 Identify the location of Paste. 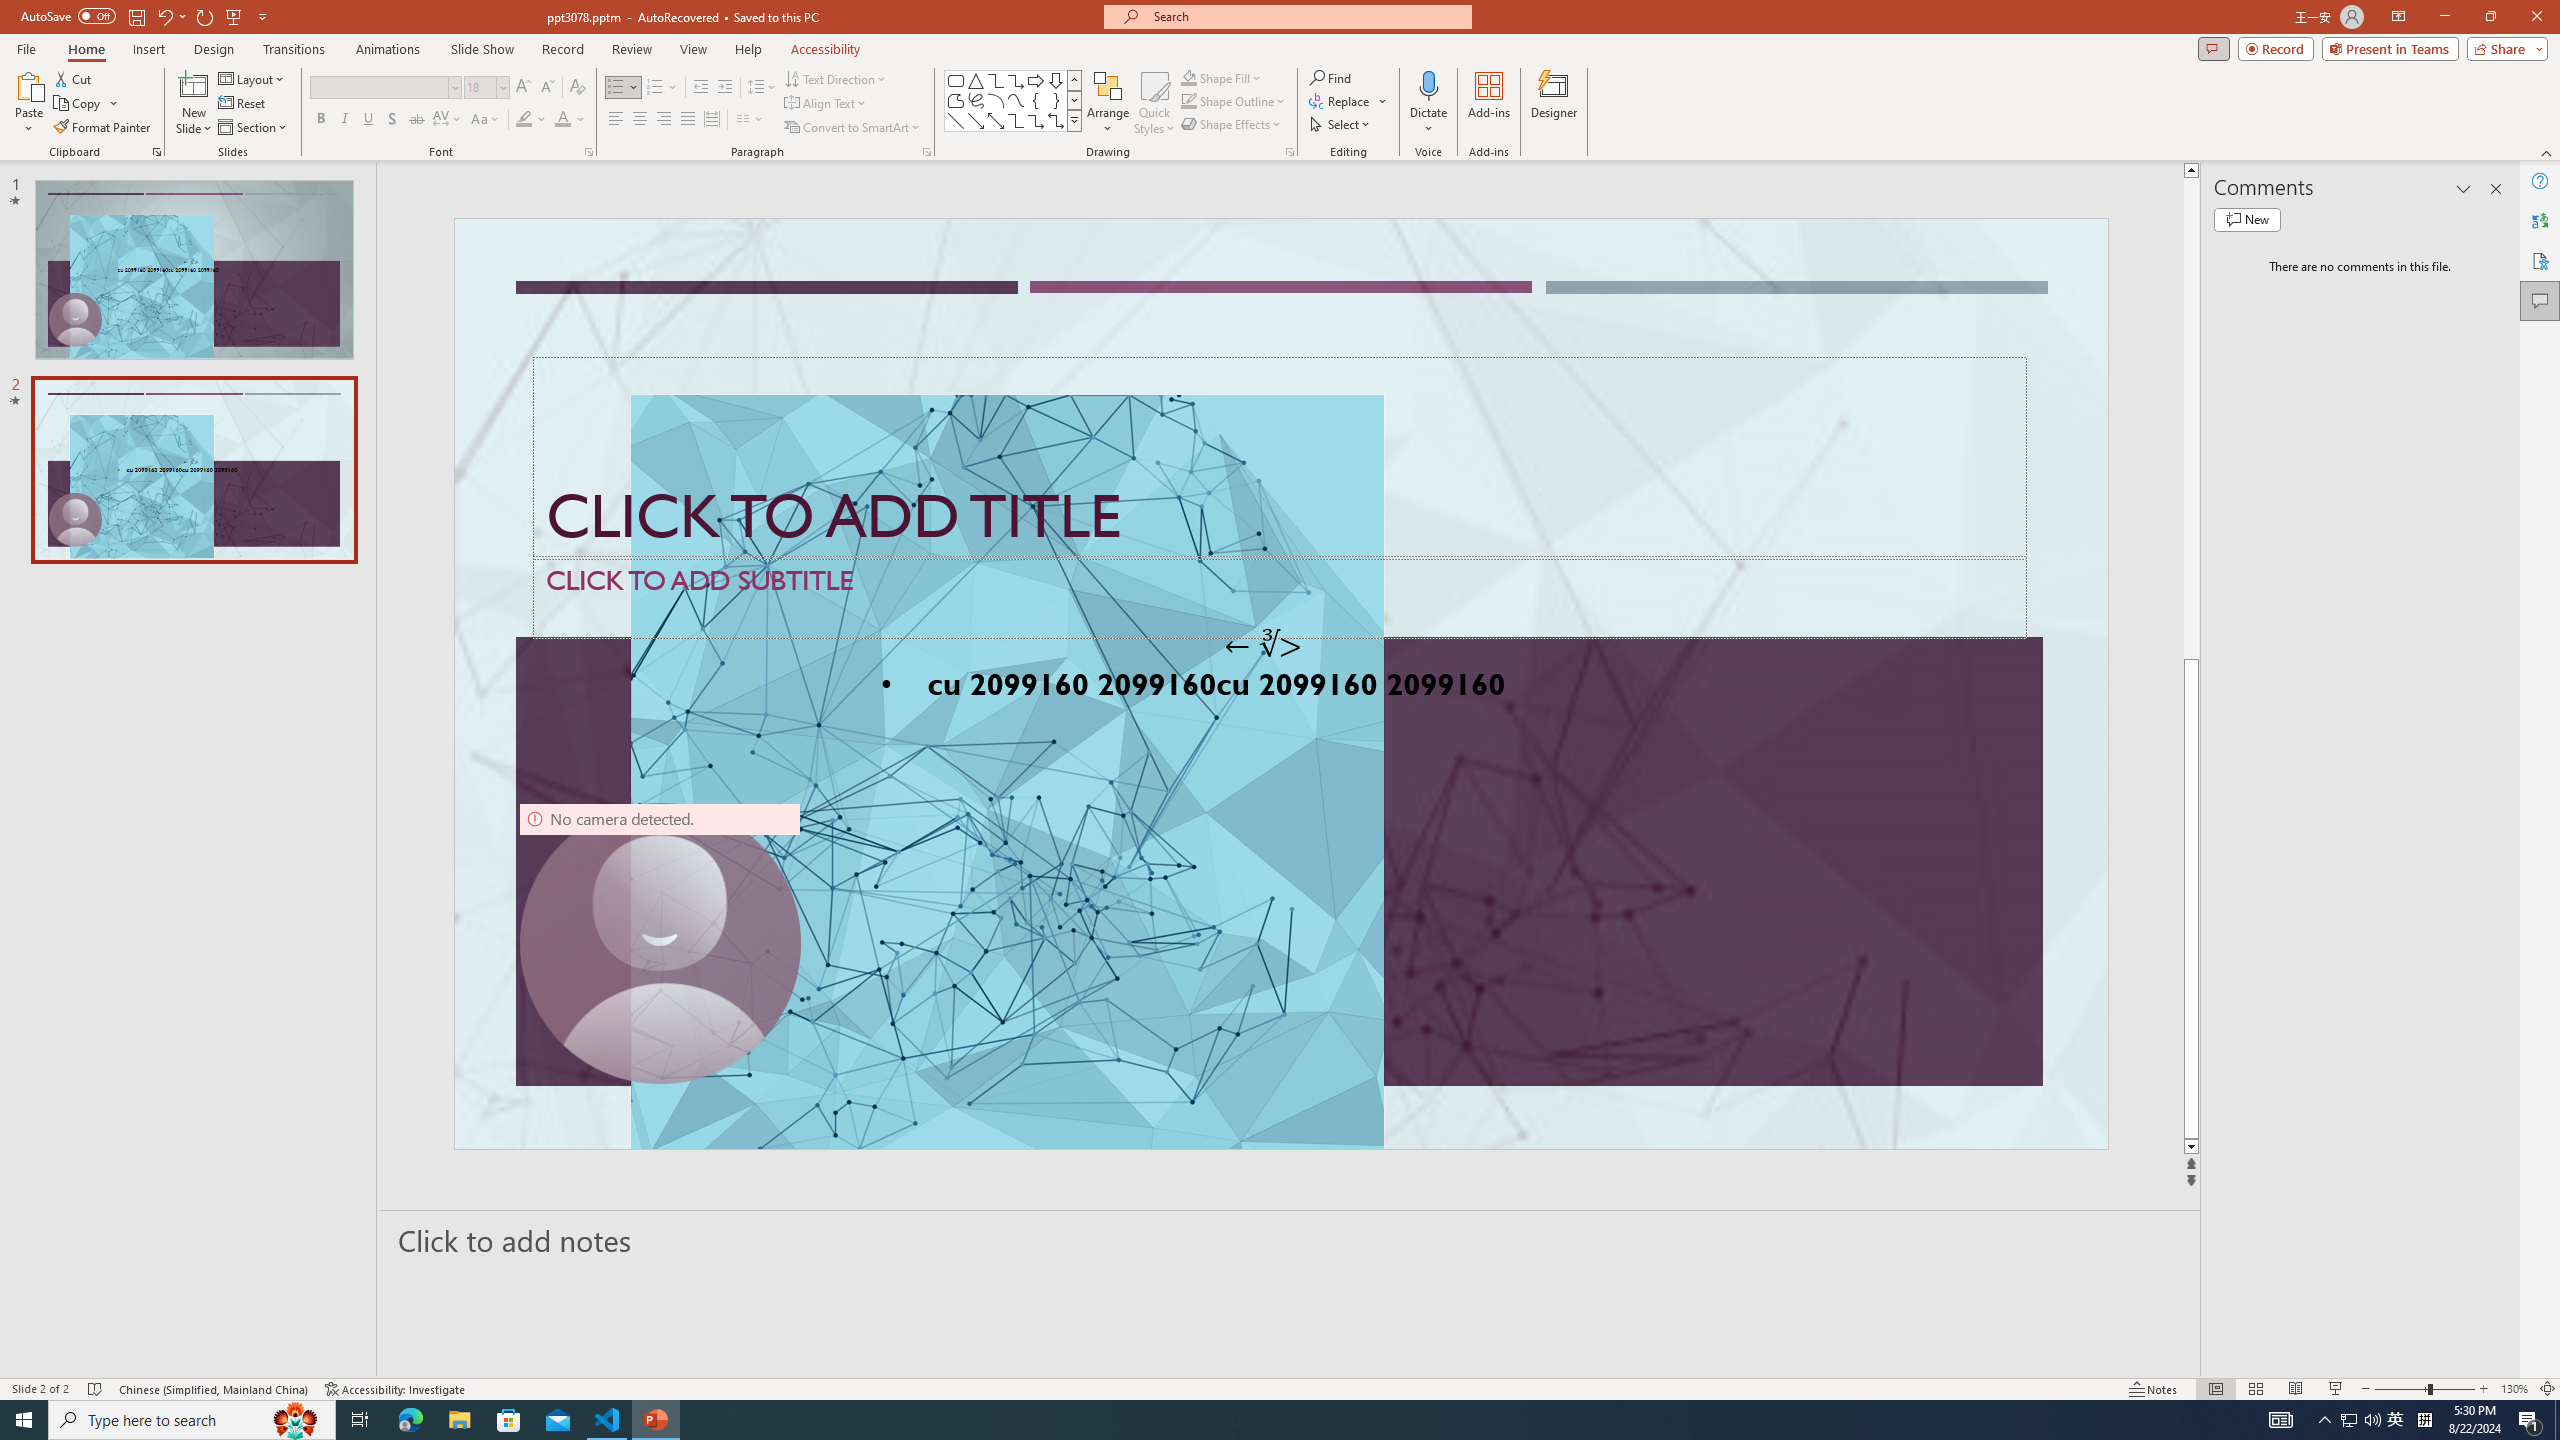
(29, 85).